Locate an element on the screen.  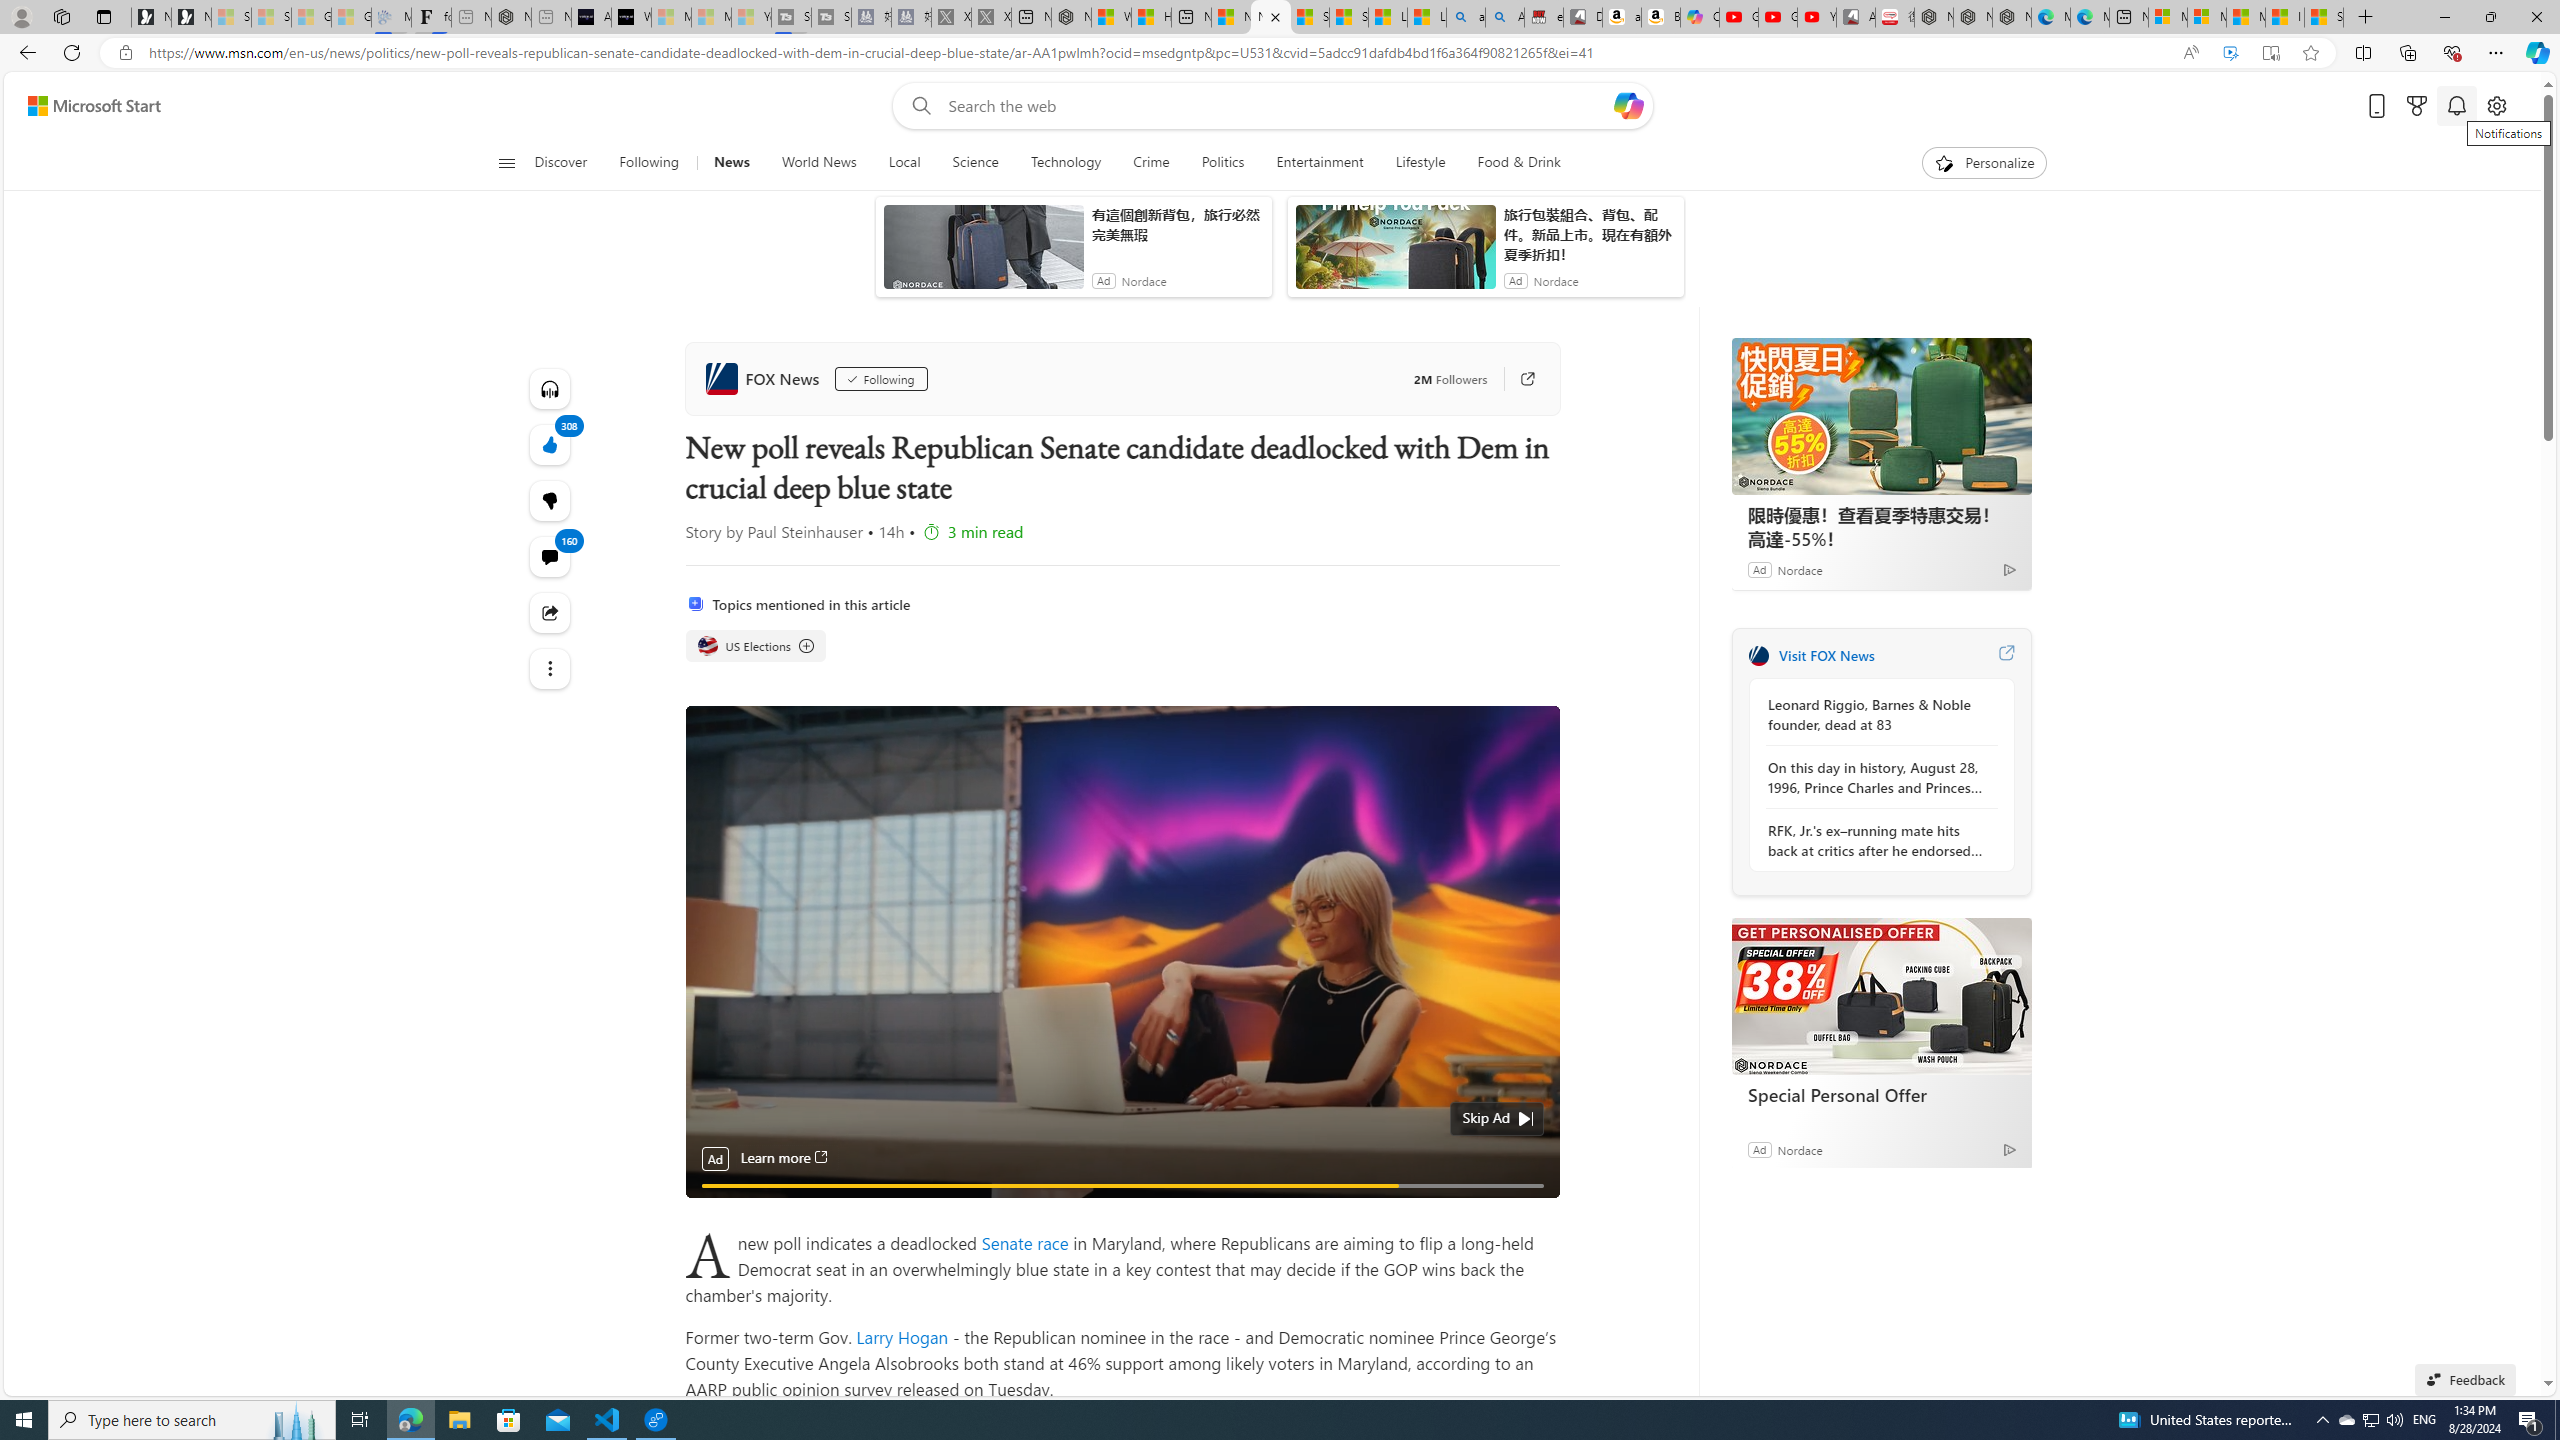
Wildlife - MSN is located at coordinates (1110, 17).